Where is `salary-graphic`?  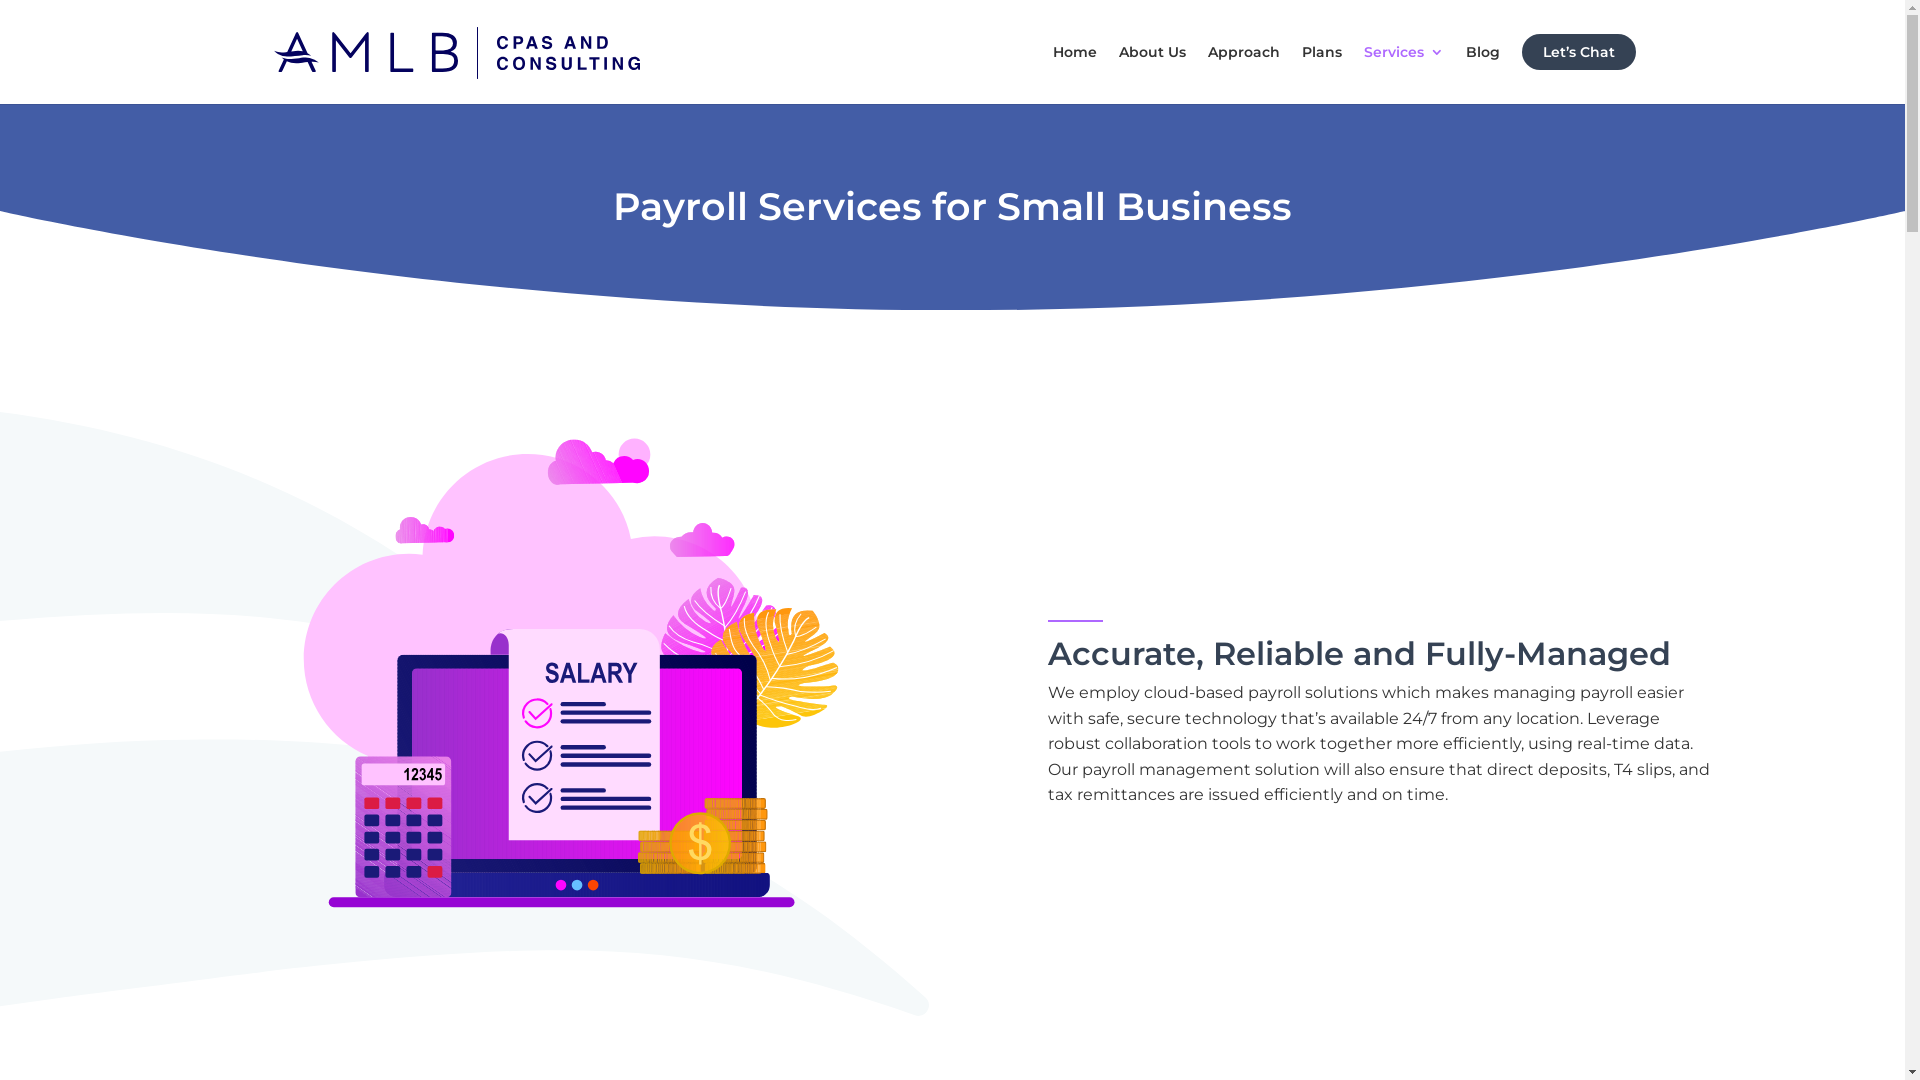
salary-graphic is located at coordinates (572, 714).